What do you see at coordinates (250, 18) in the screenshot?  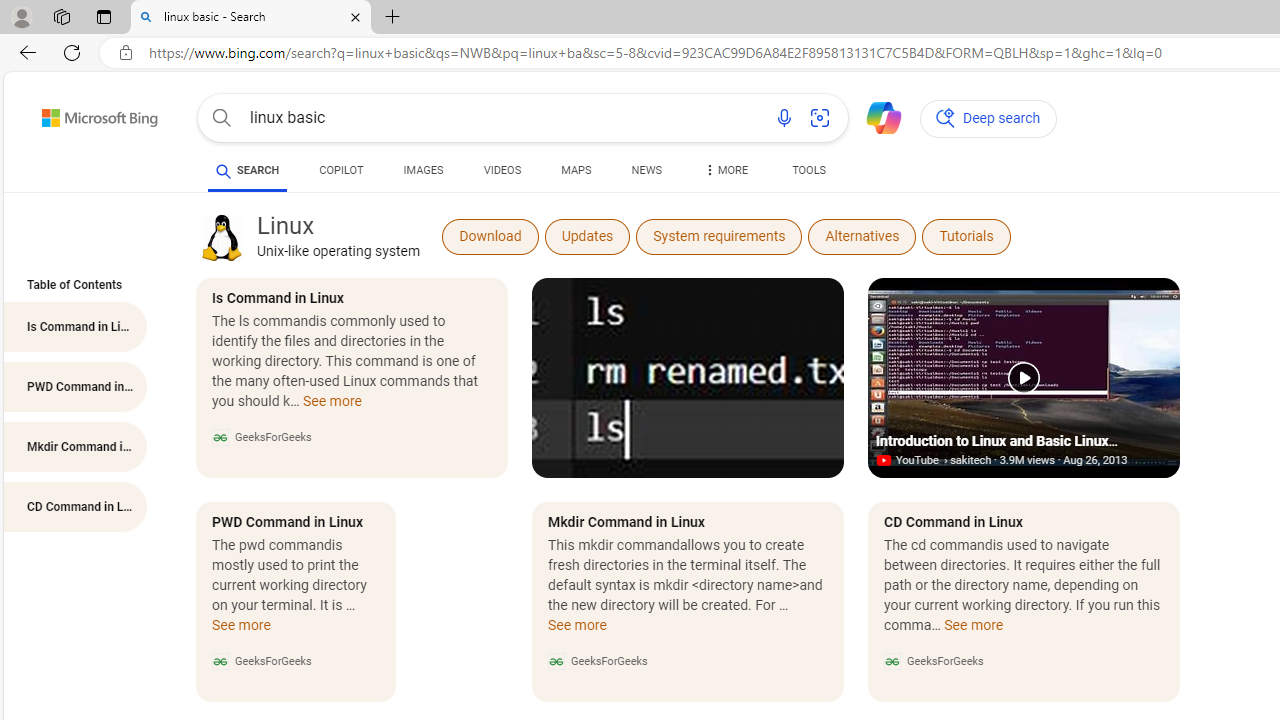 I see `linux basic - Search` at bounding box center [250, 18].